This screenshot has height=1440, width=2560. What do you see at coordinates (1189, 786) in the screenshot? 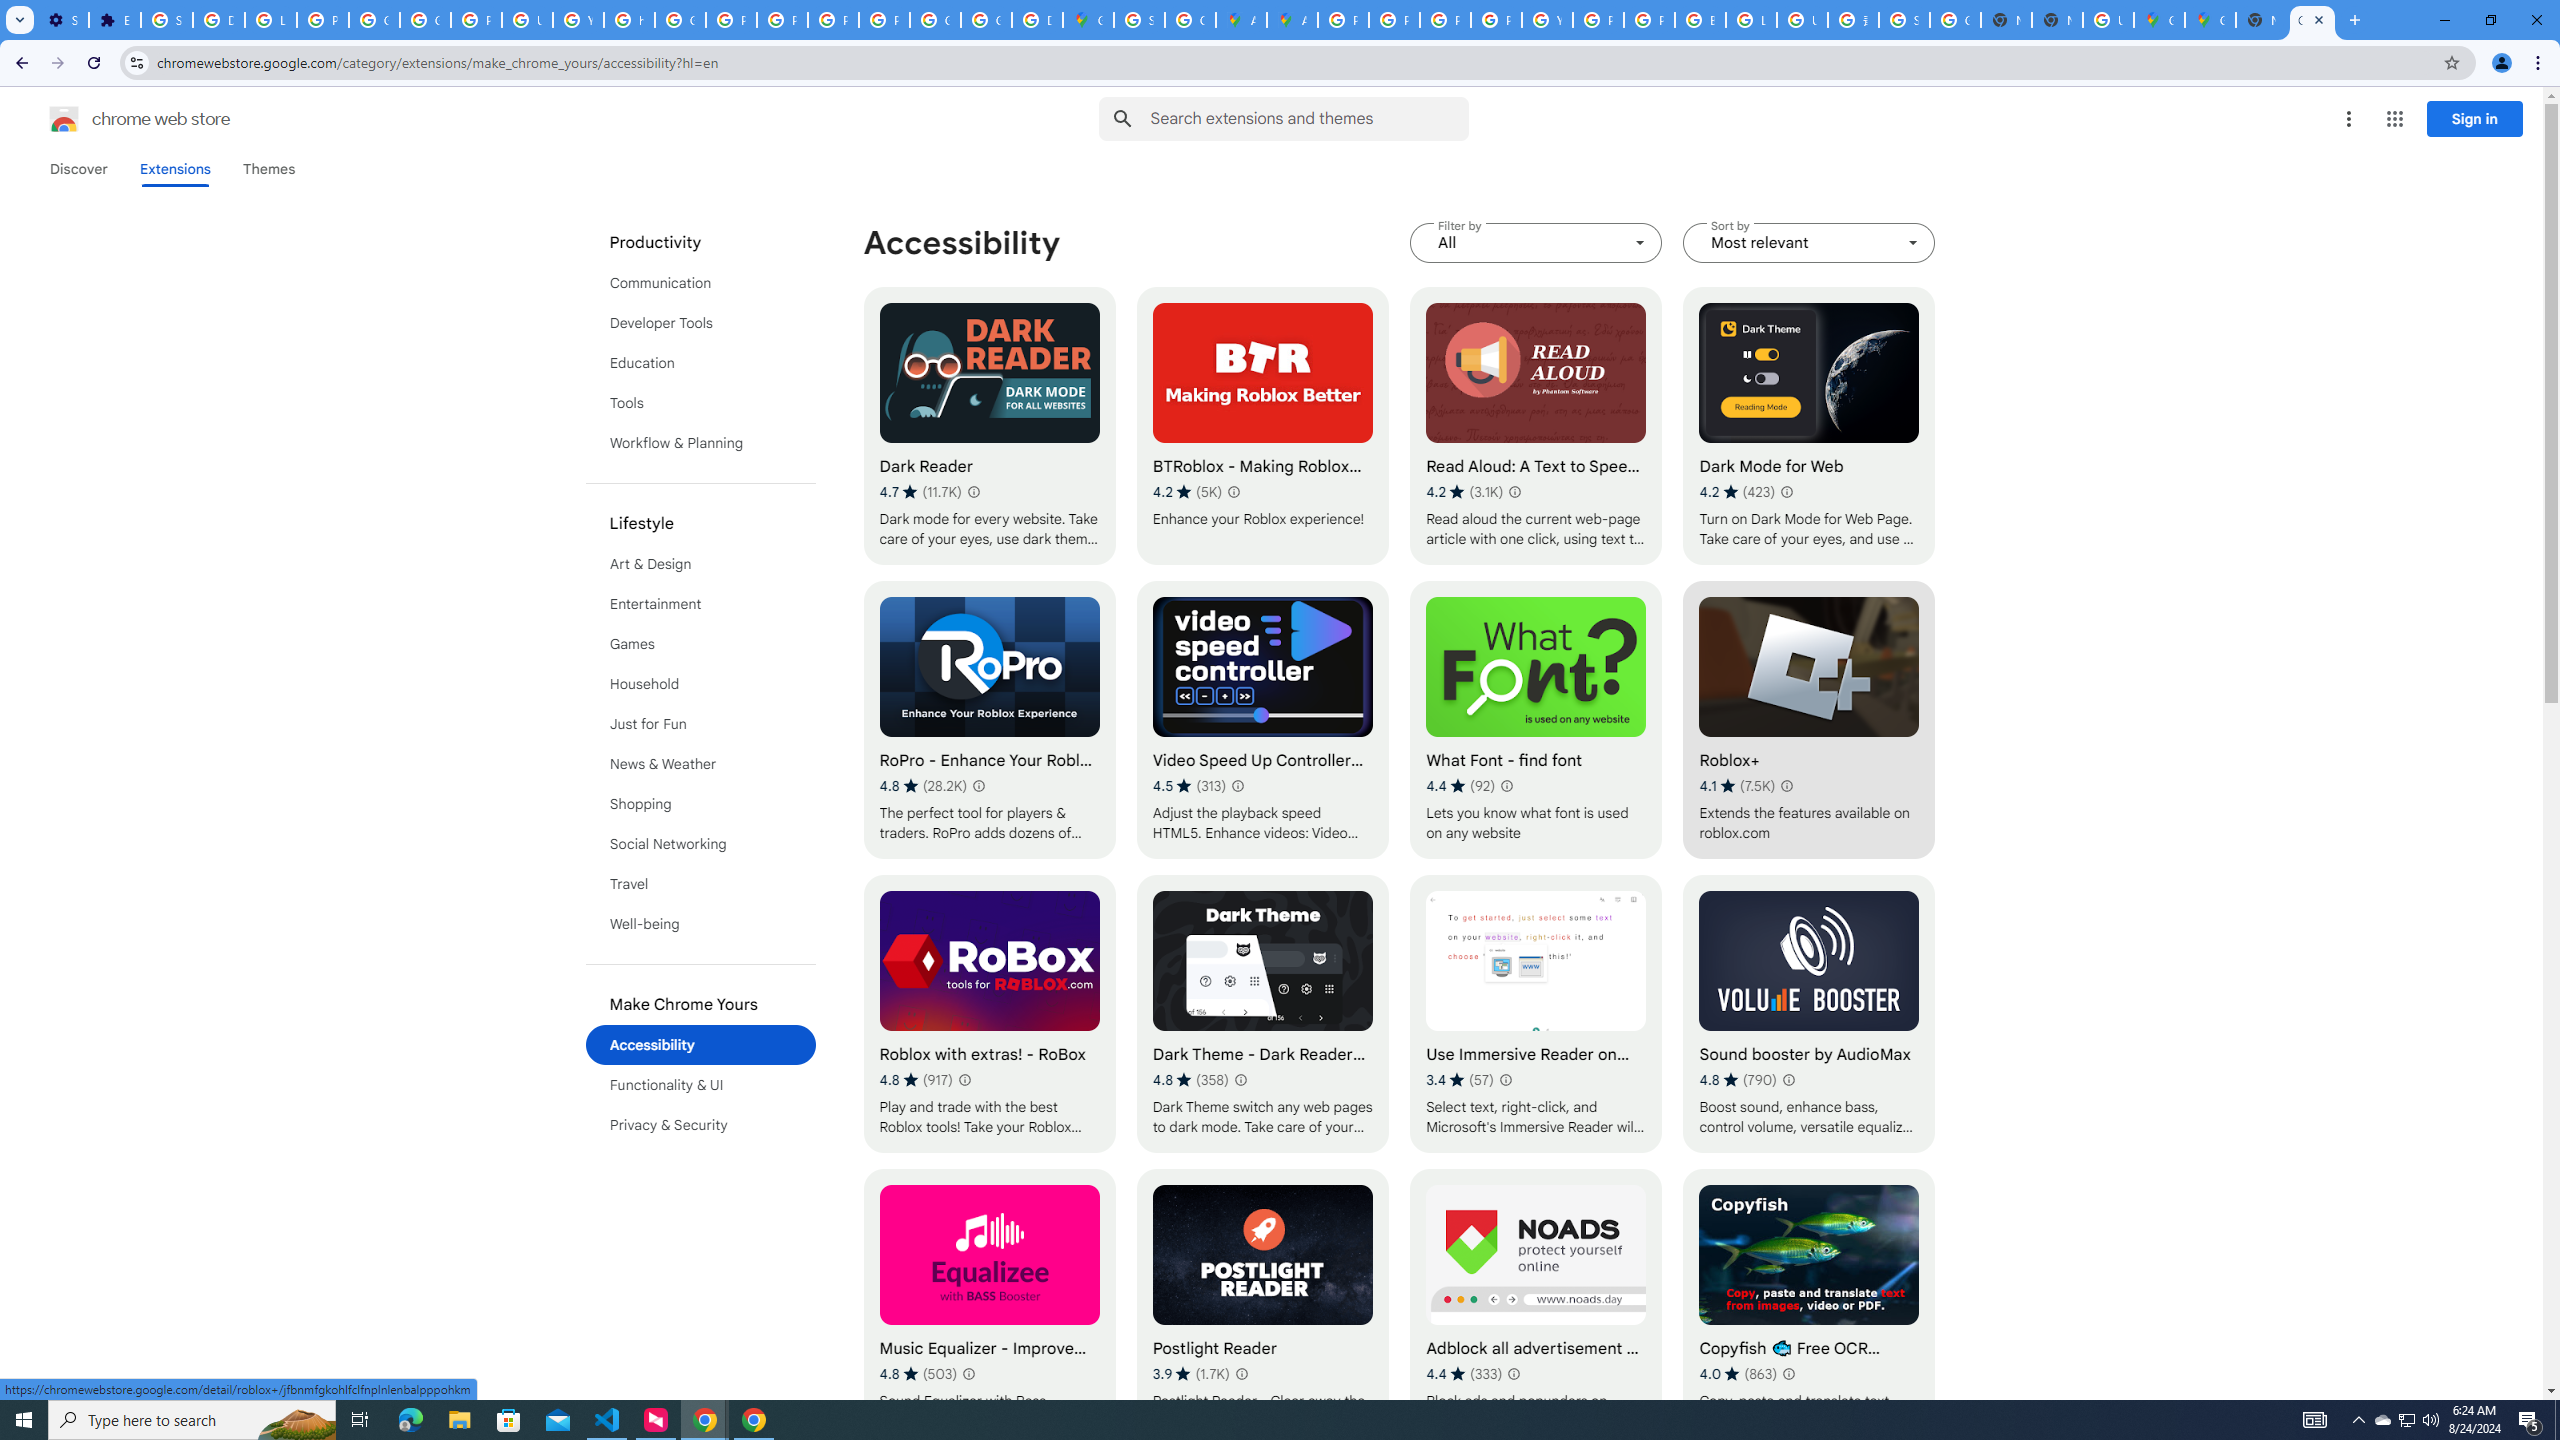
I see `Average rating 4.5 out of 5 stars. 313 ratings.` at bounding box center [1189, 786].